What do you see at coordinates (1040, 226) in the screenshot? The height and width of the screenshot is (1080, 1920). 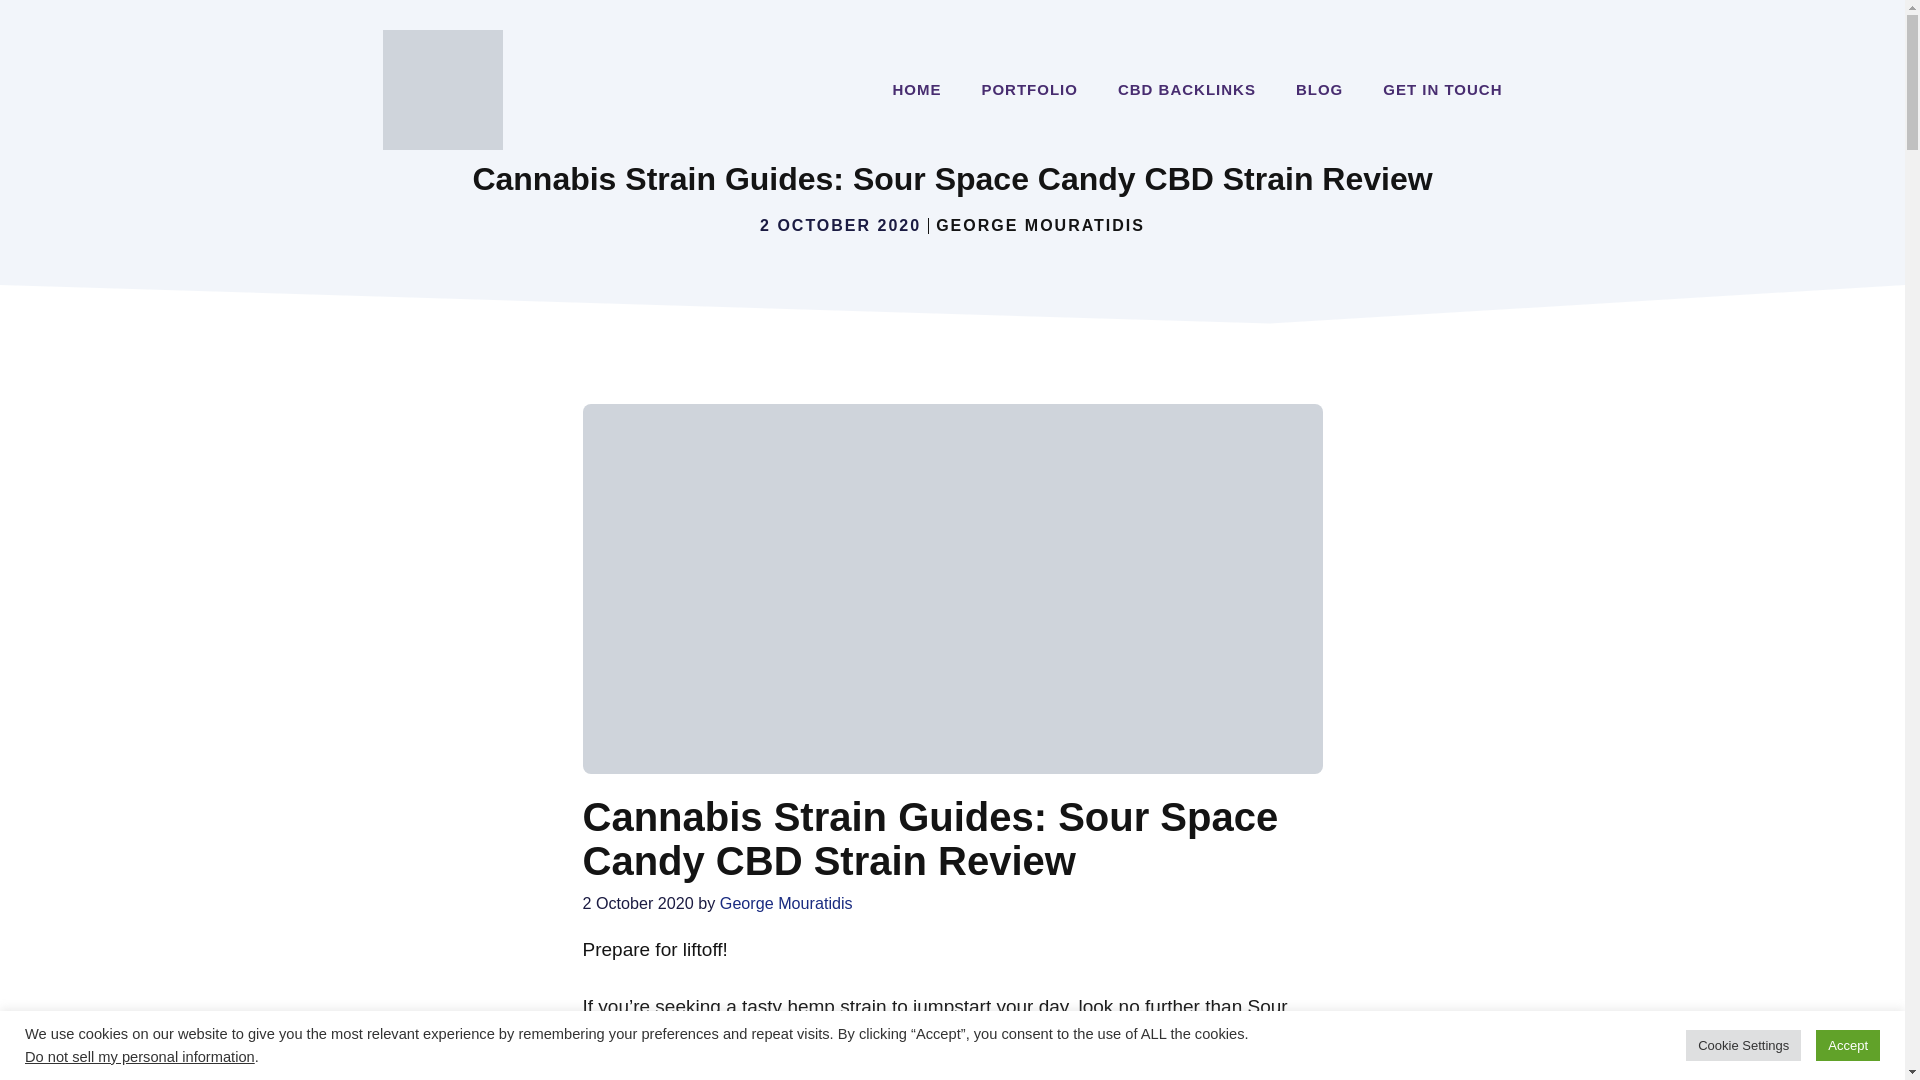 I see `GEORGE MOURATIDIS` at bounding box center [1040, 226].